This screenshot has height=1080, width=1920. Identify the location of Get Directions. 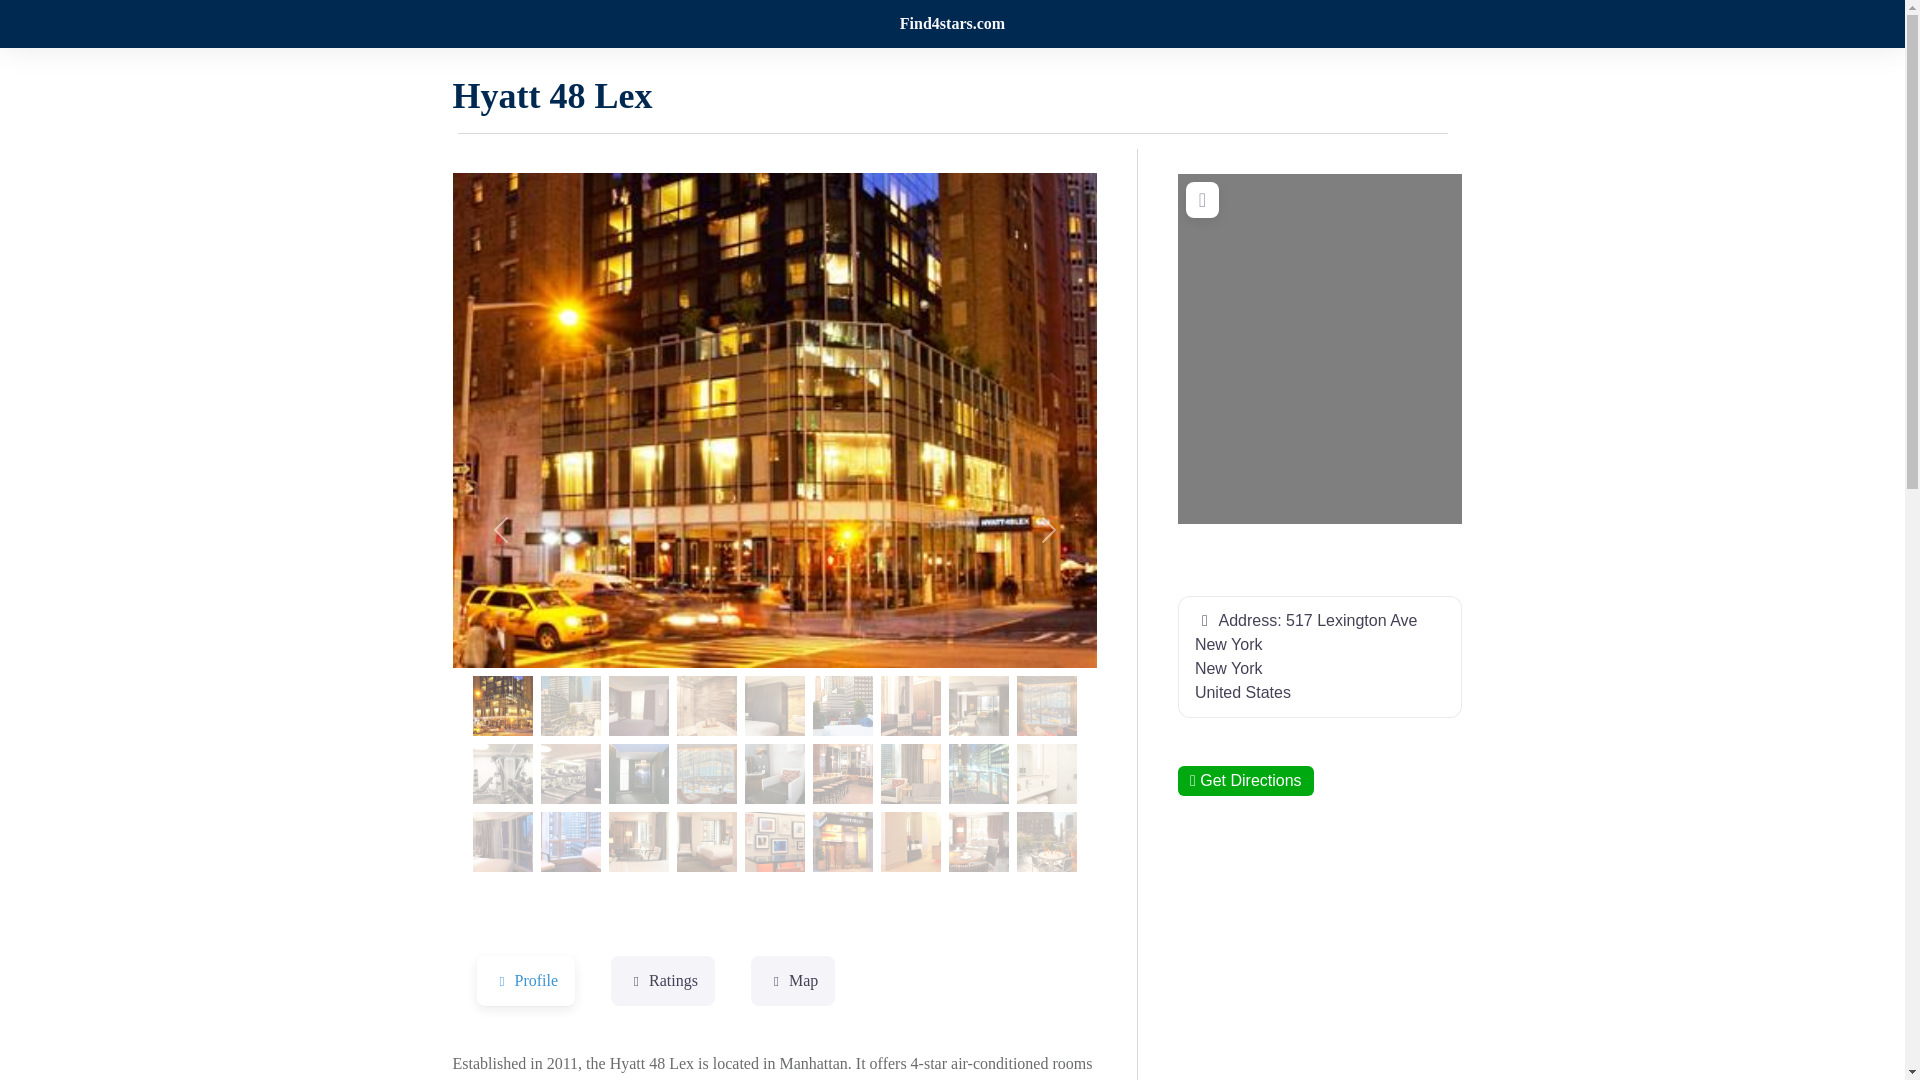
(1246, 780).